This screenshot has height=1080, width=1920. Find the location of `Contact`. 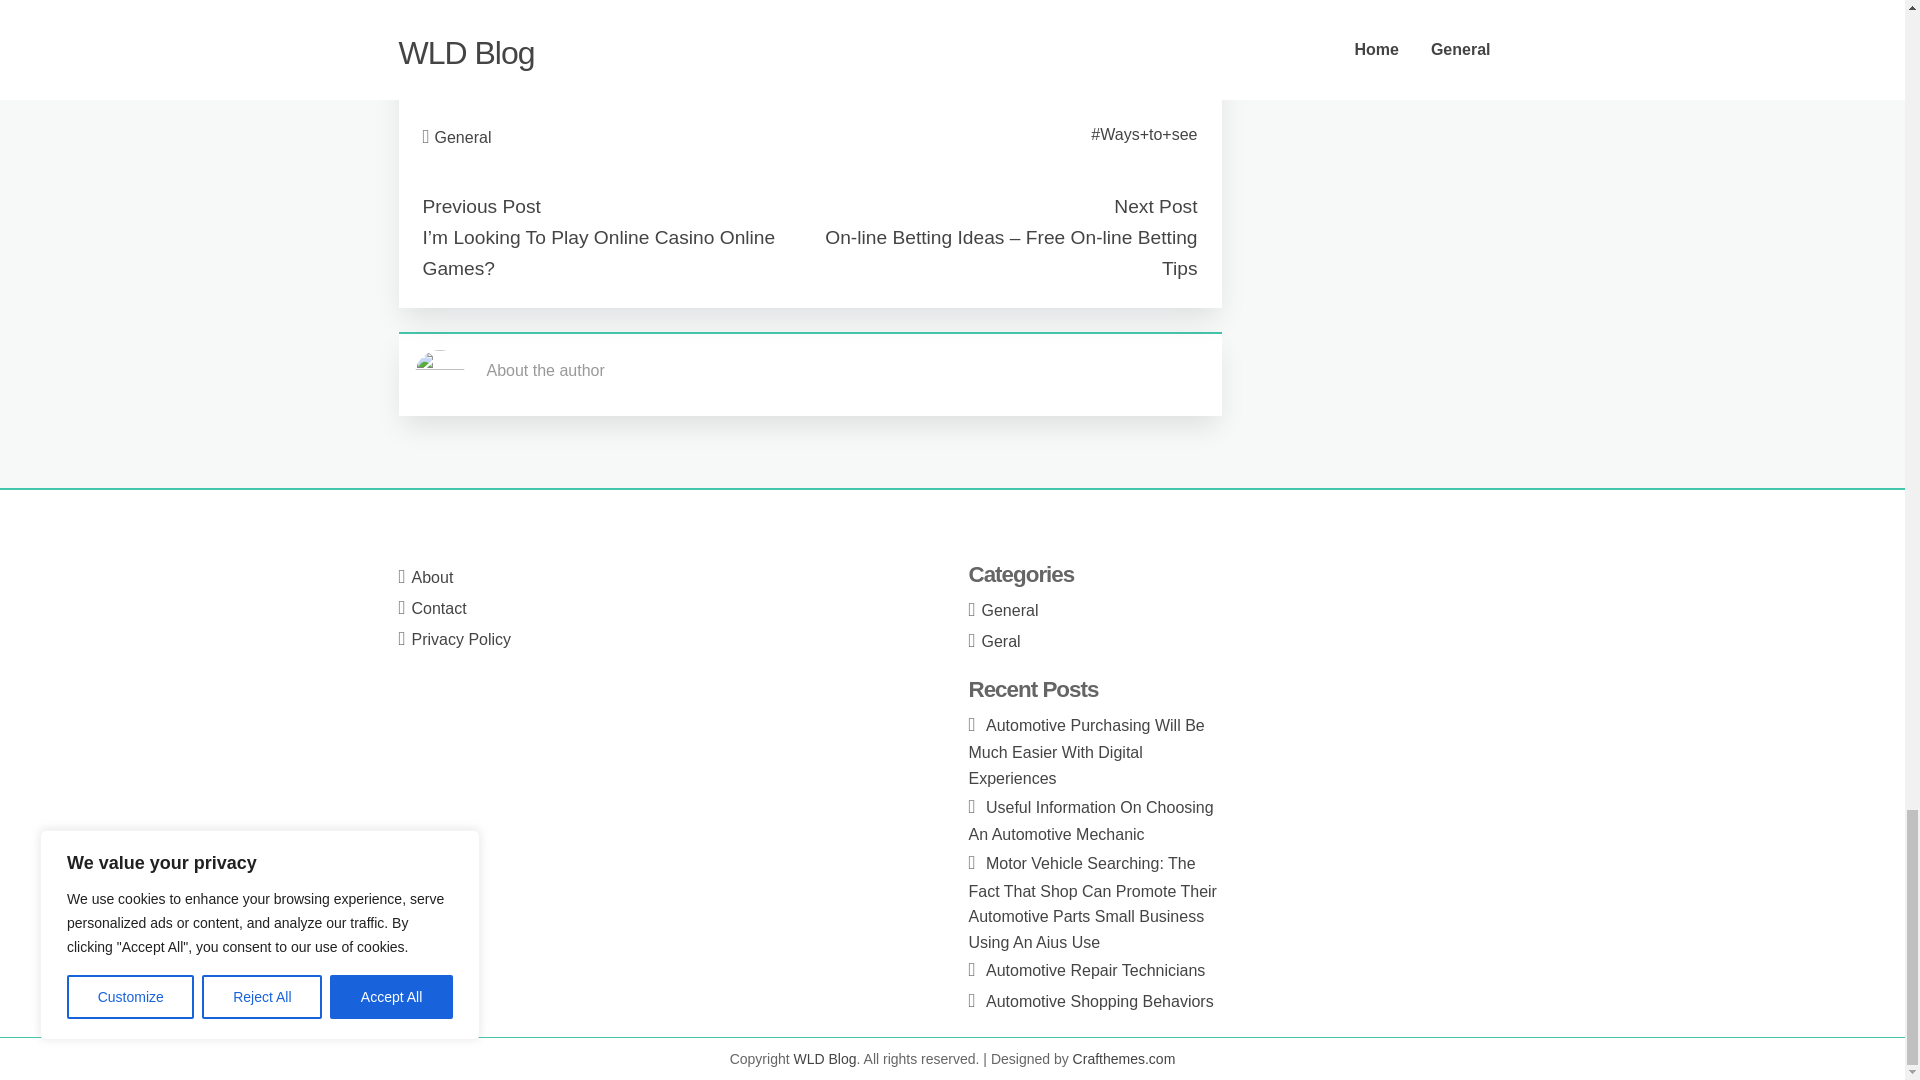

Contact is located at coordinates (439, 608).